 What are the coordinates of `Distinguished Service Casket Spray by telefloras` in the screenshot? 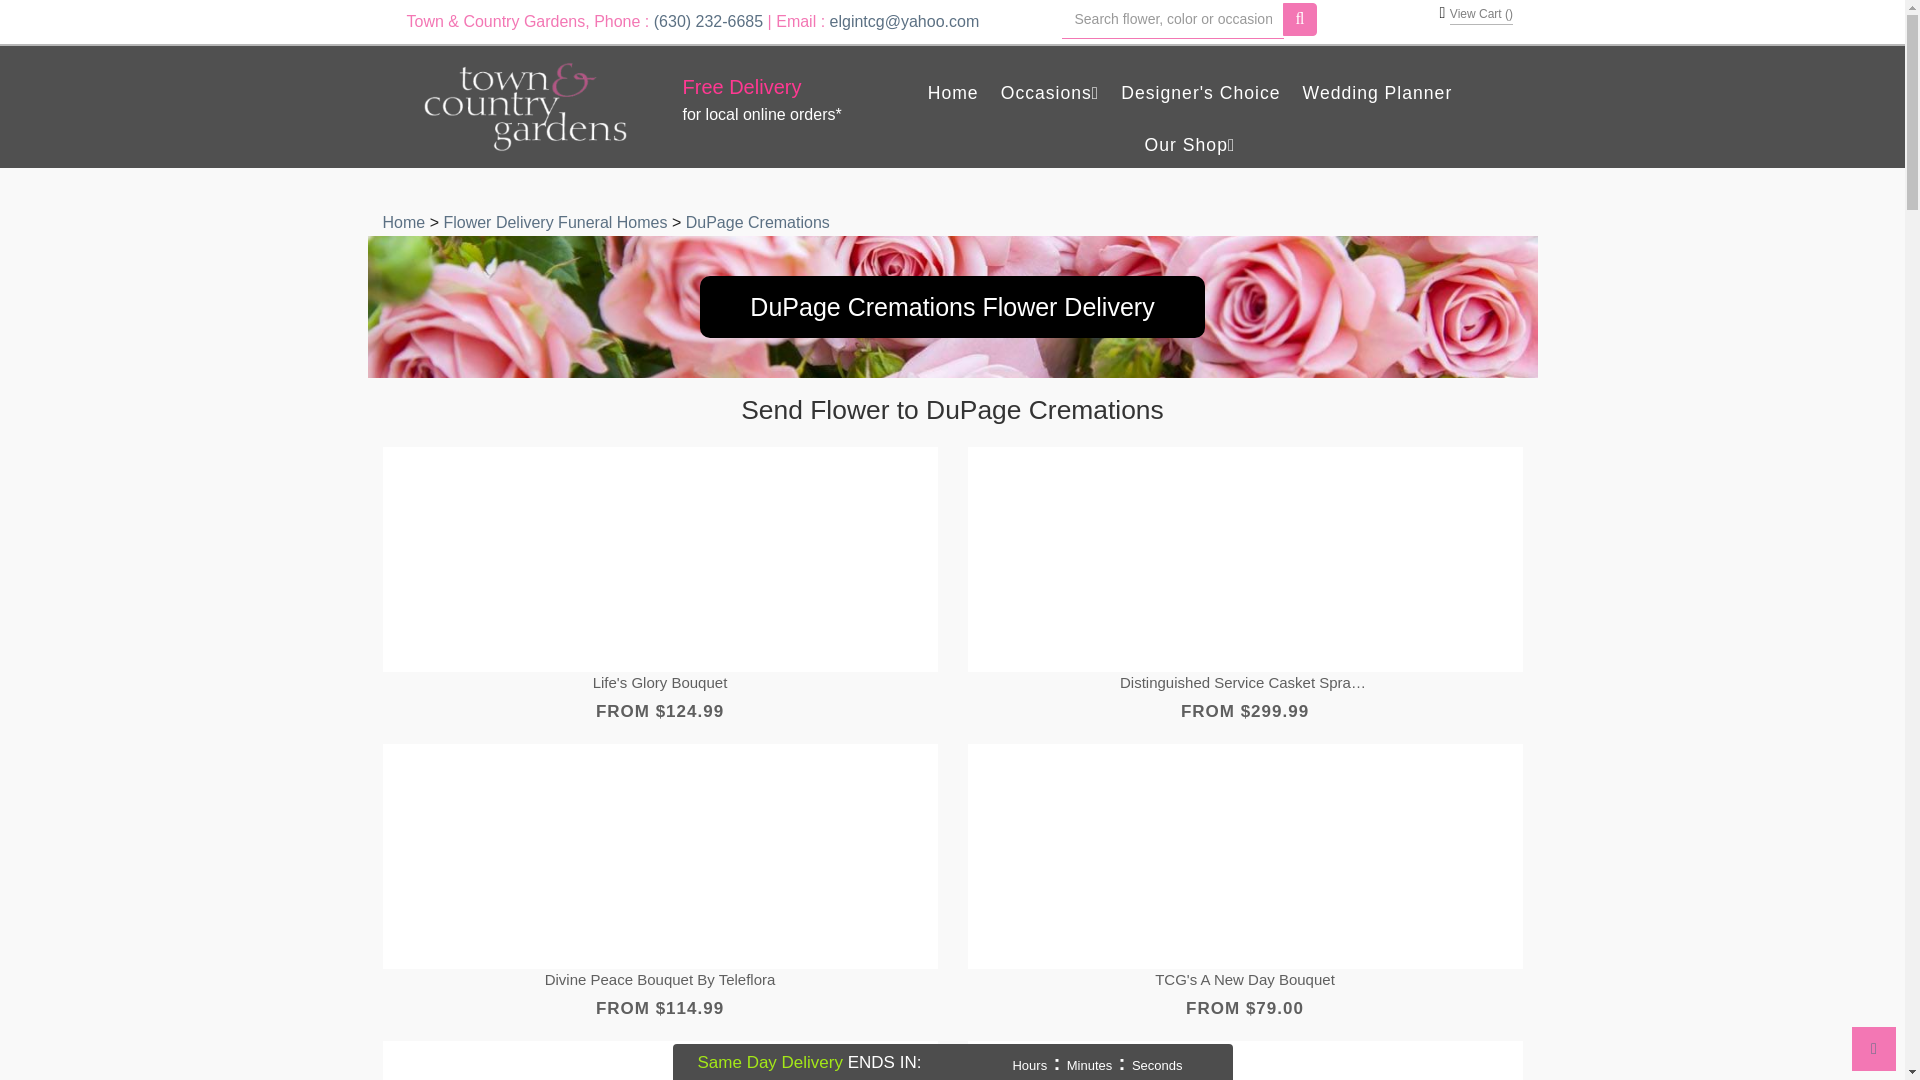 It's located at (1244, 683).